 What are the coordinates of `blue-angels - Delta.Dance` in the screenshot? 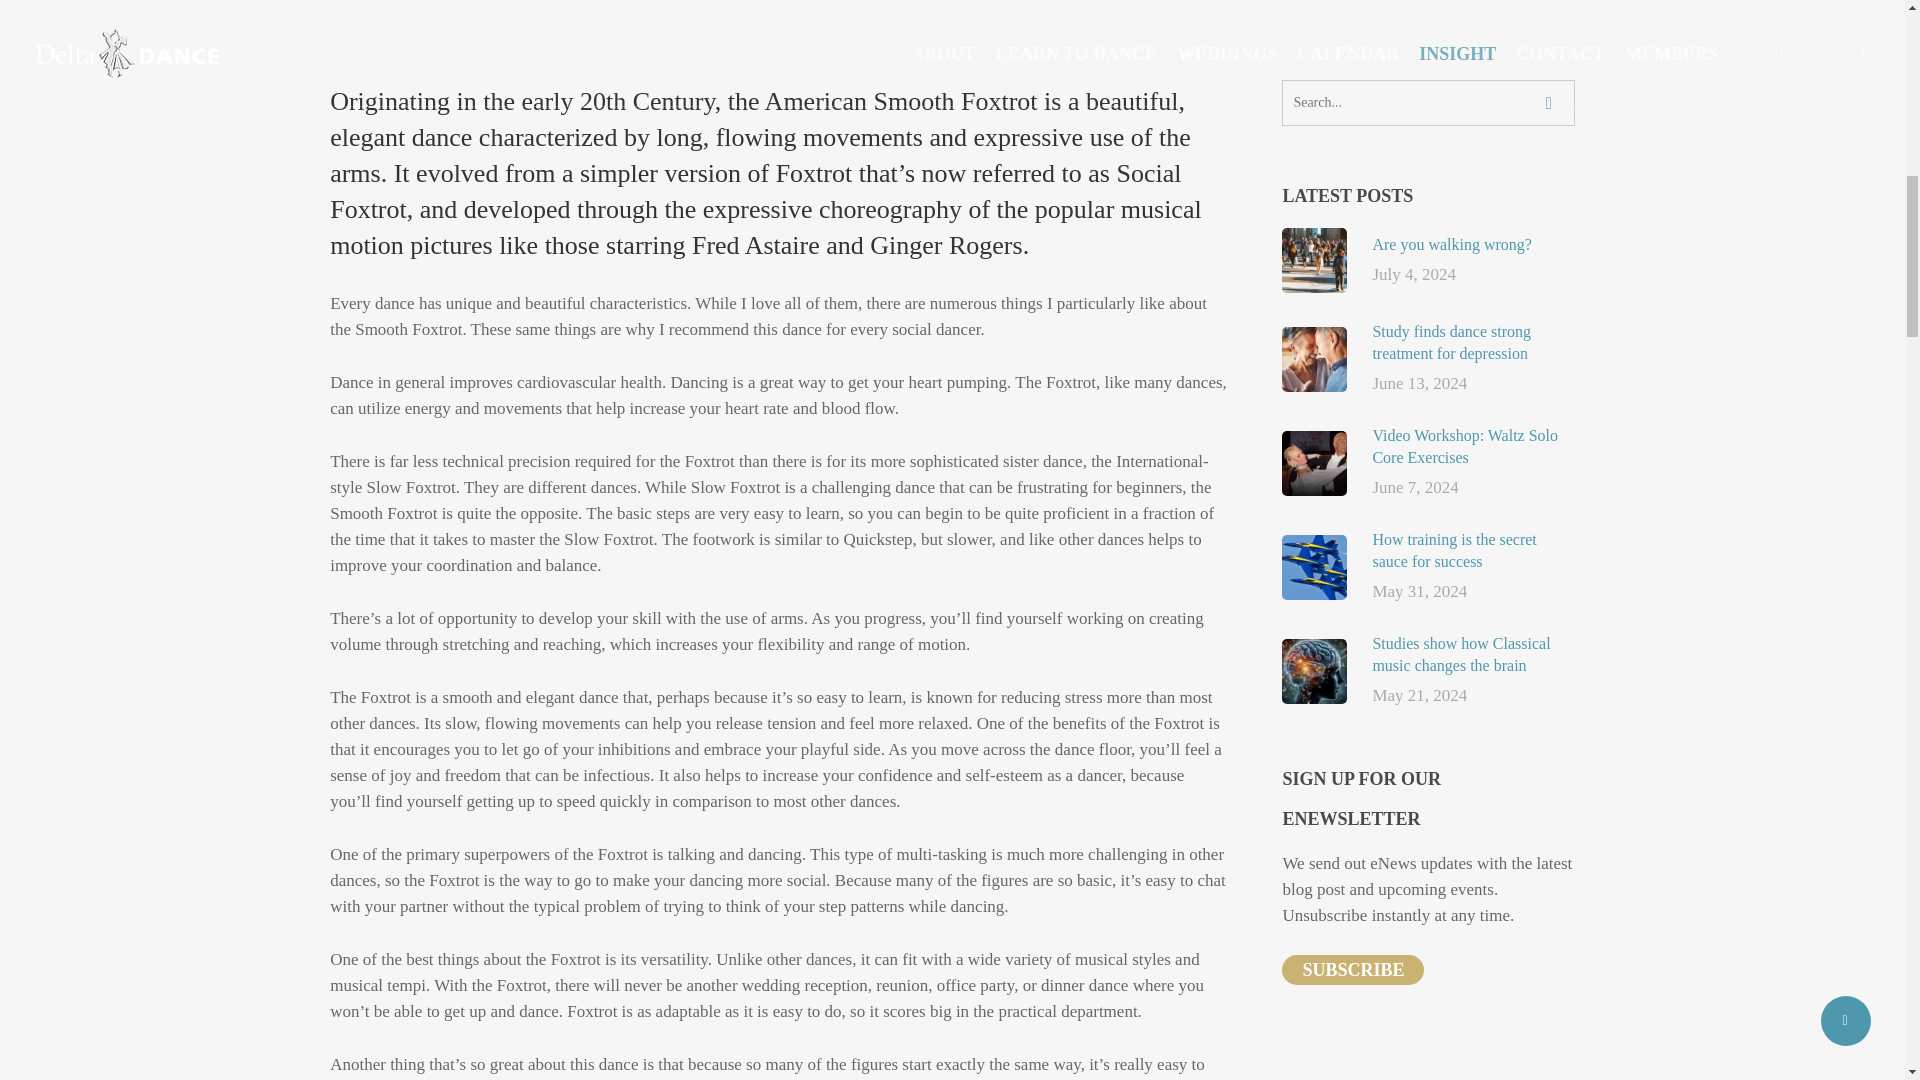 It's located at (1314, 566).